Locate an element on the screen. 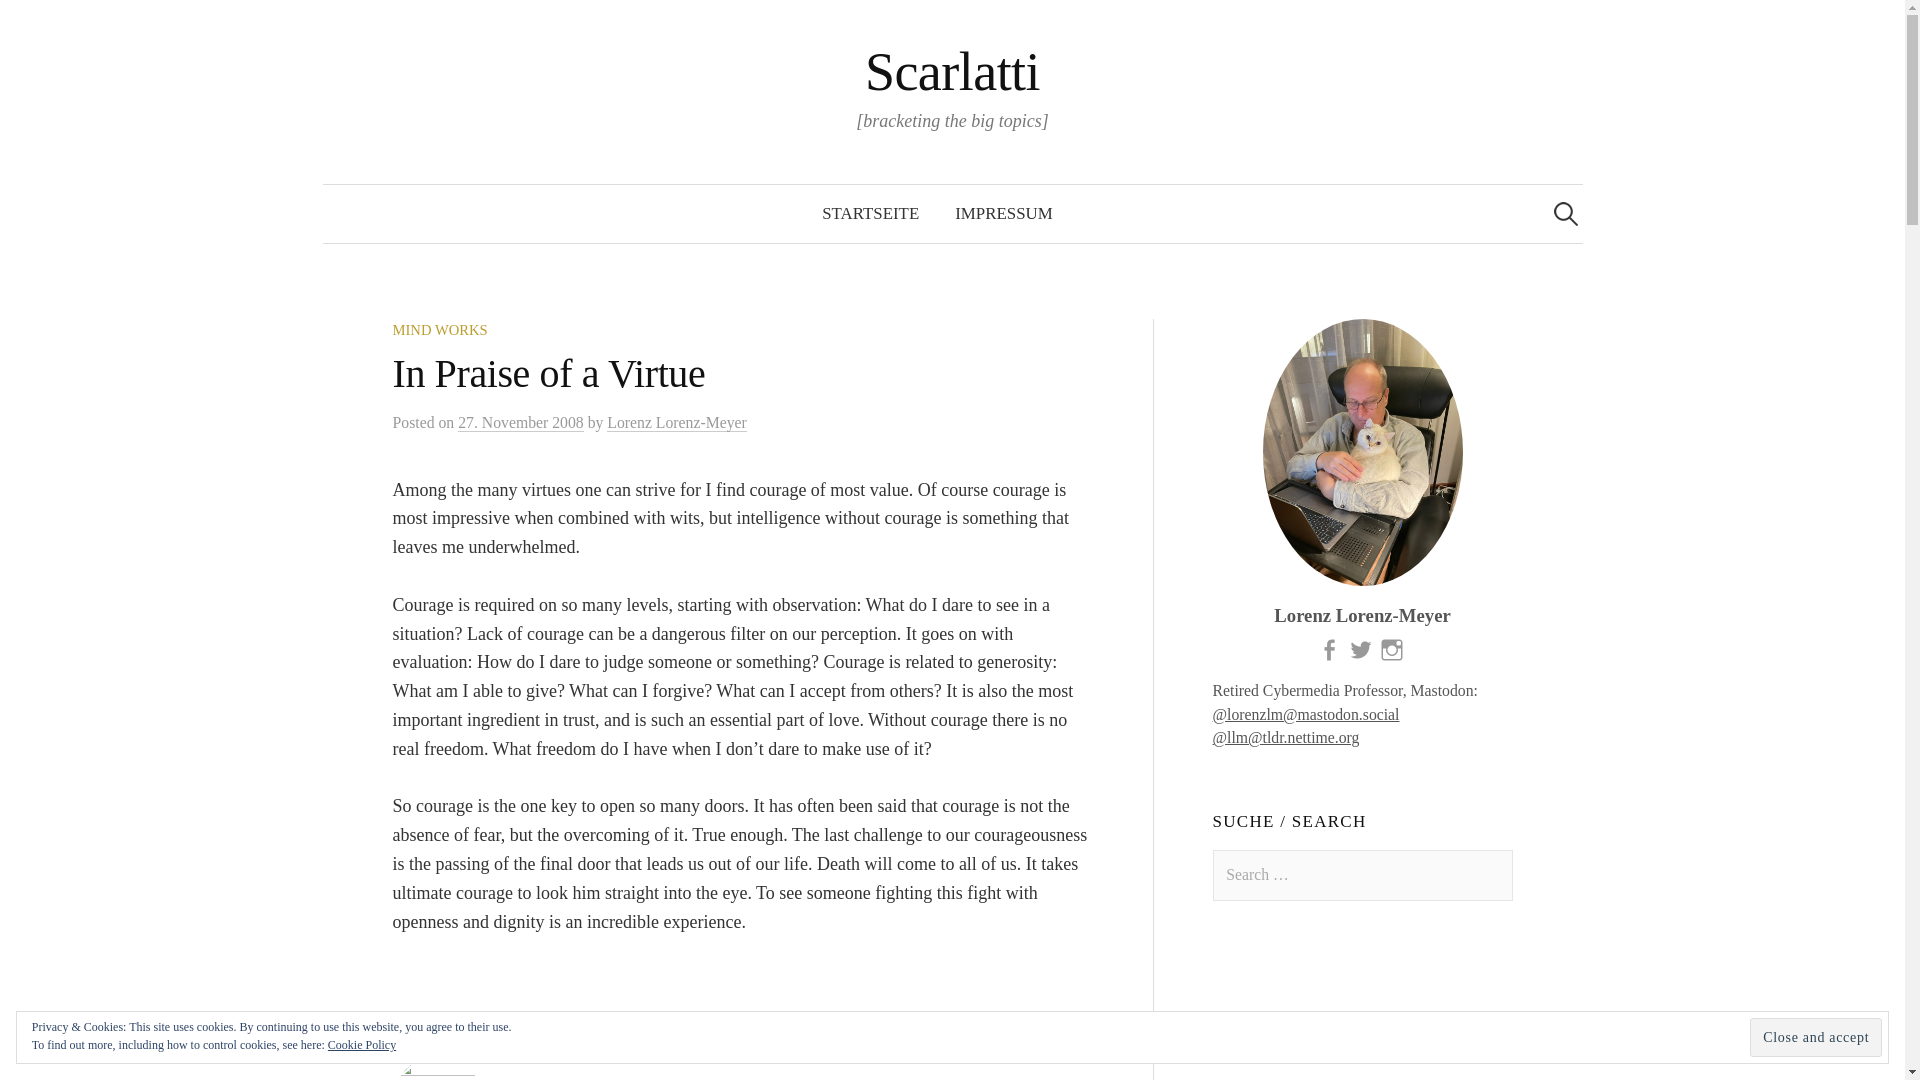 The height and width of the screenshot is (1080, 1920). Scarlatti is located at coordinates (952, 72).